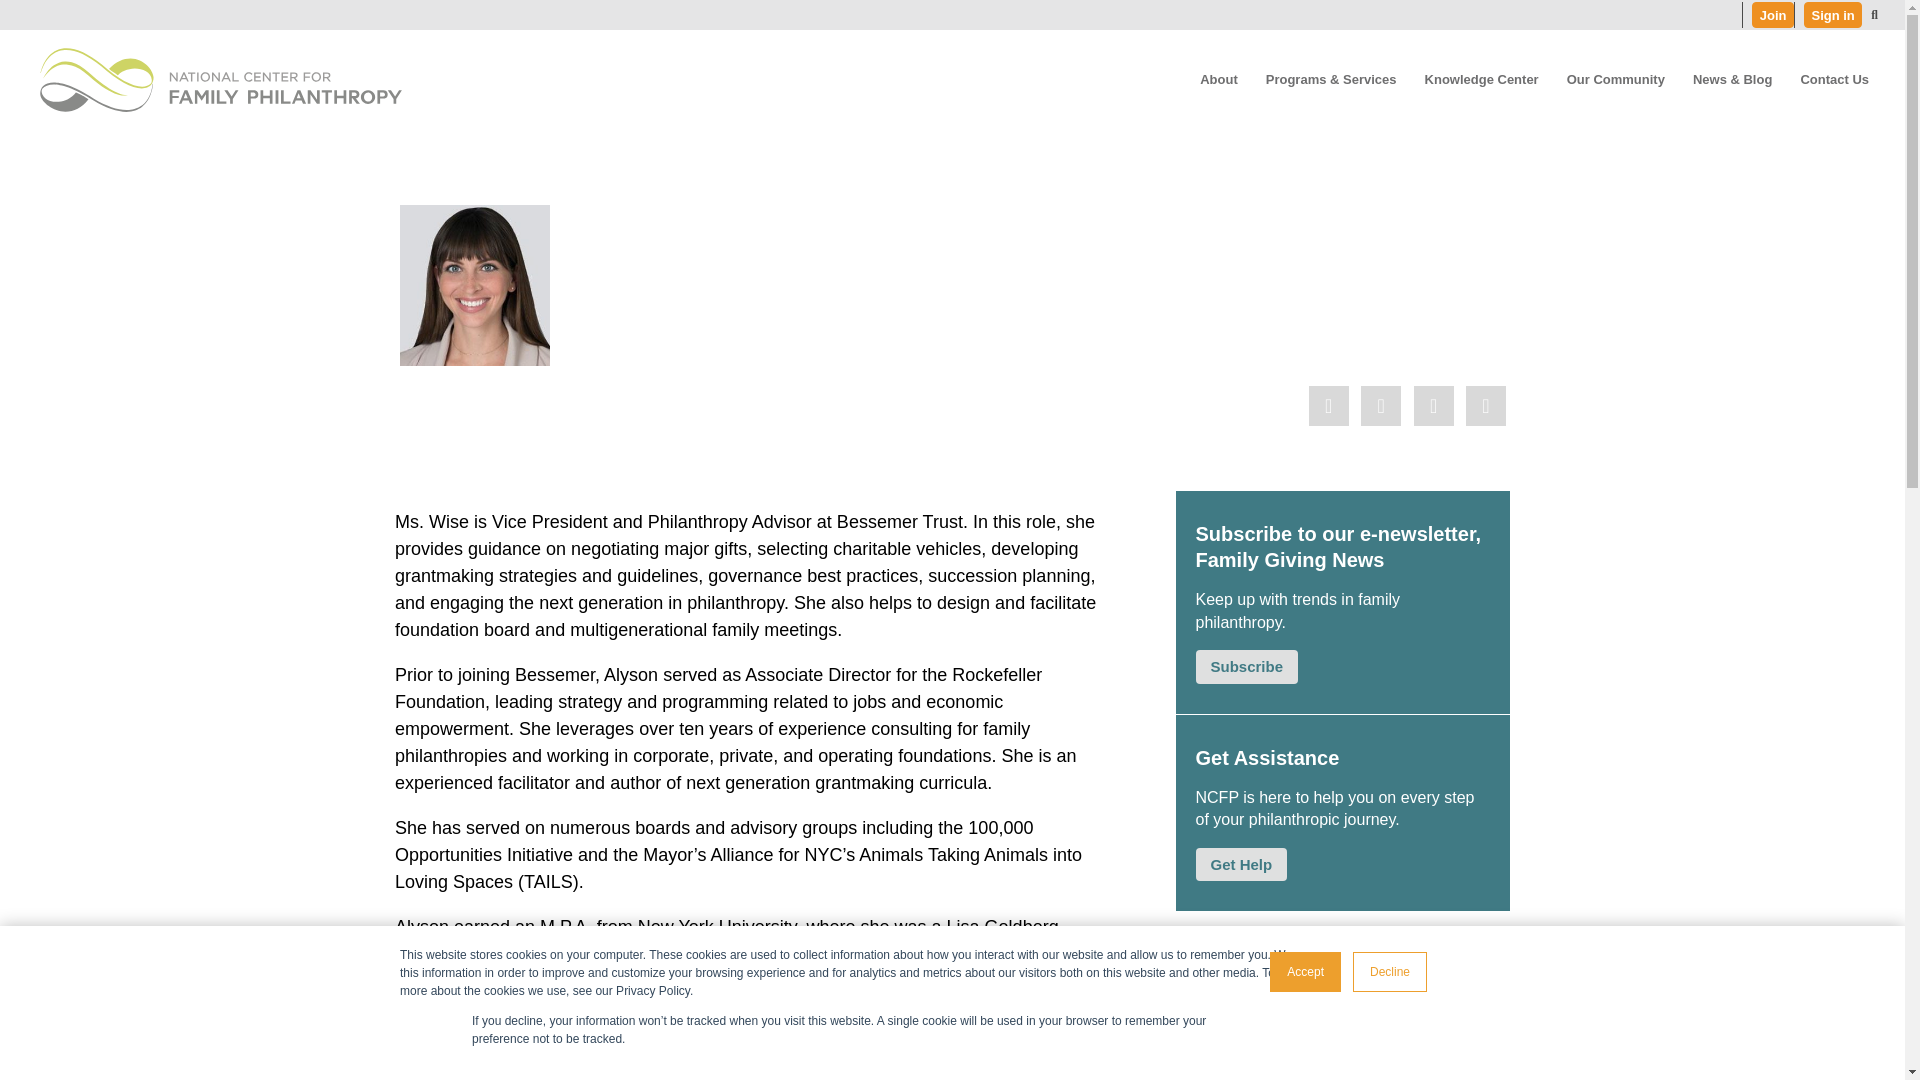  What do you see at coordinates (1616, 80) in the screenshot?
I see `Our Community` at bounding box center [1616, 80].